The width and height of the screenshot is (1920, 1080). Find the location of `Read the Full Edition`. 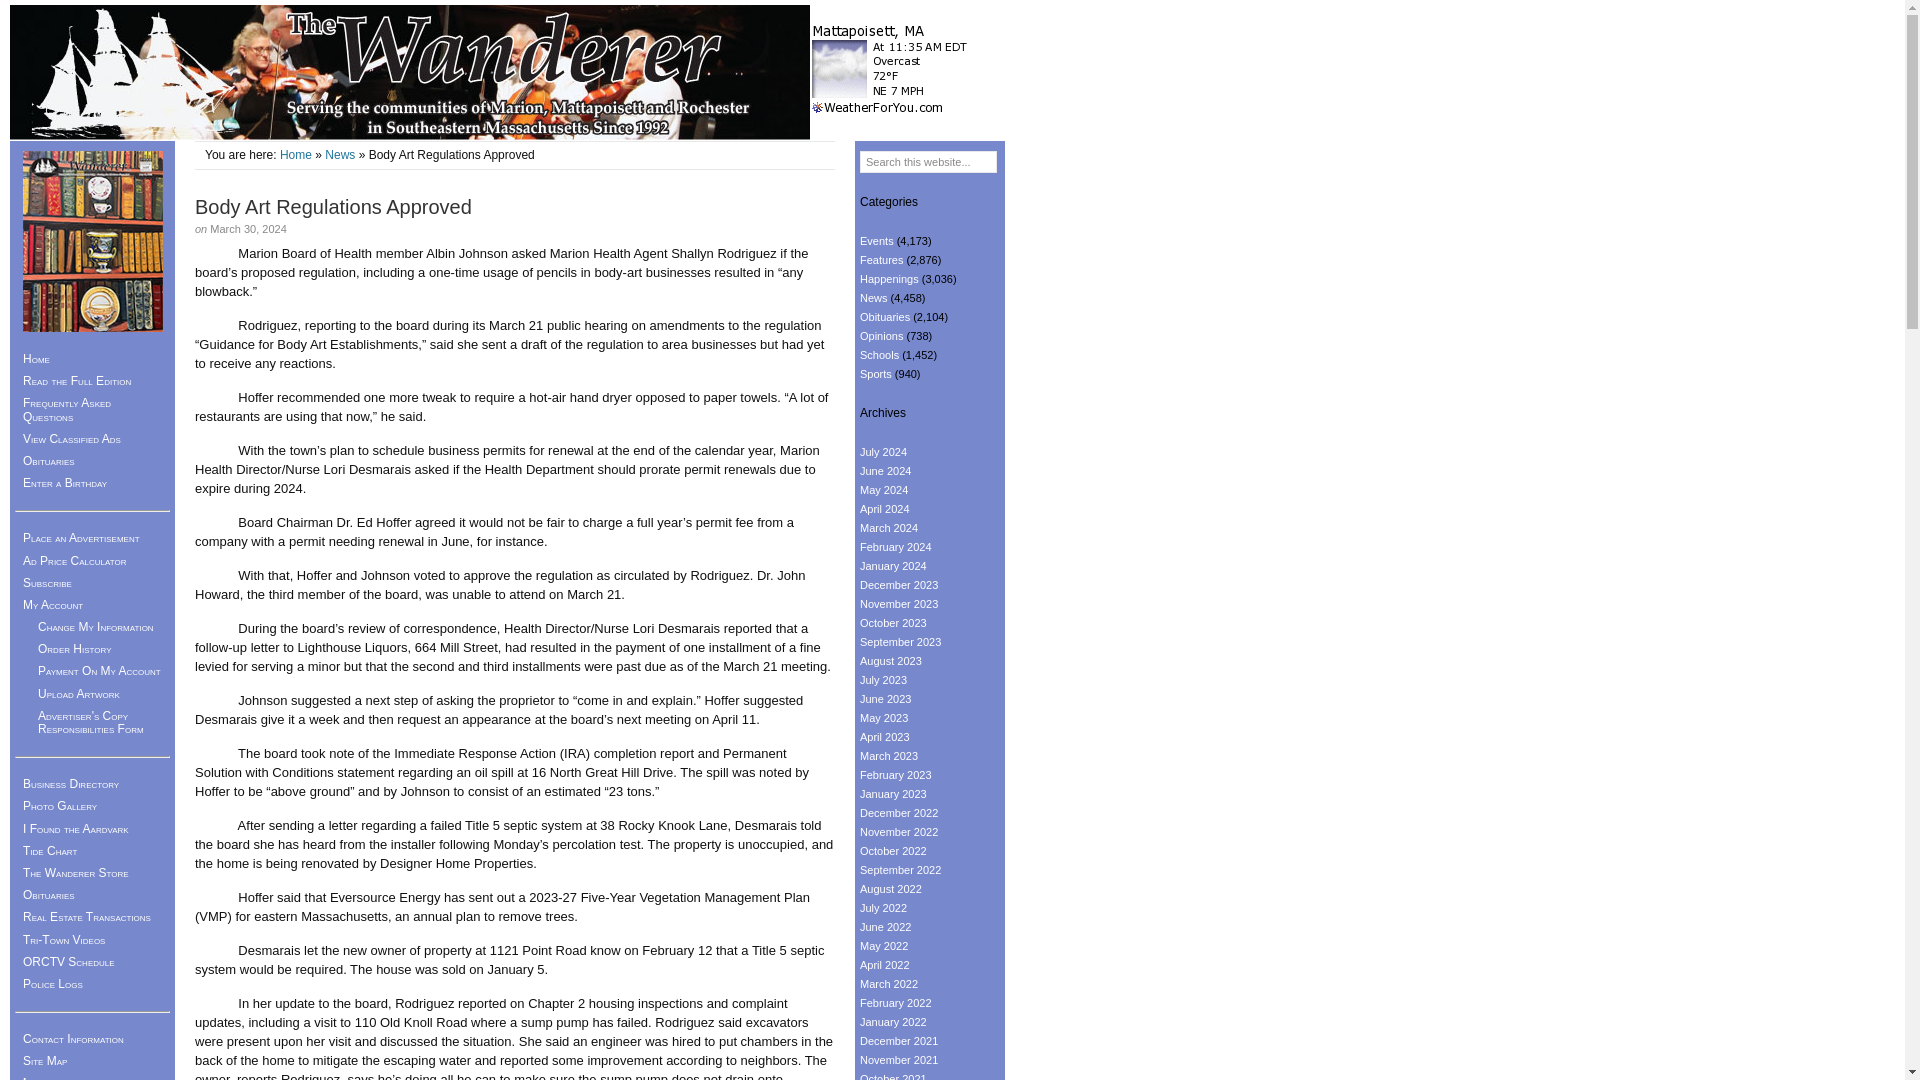

Read the Full Edition is located at coordinates (92, 381).